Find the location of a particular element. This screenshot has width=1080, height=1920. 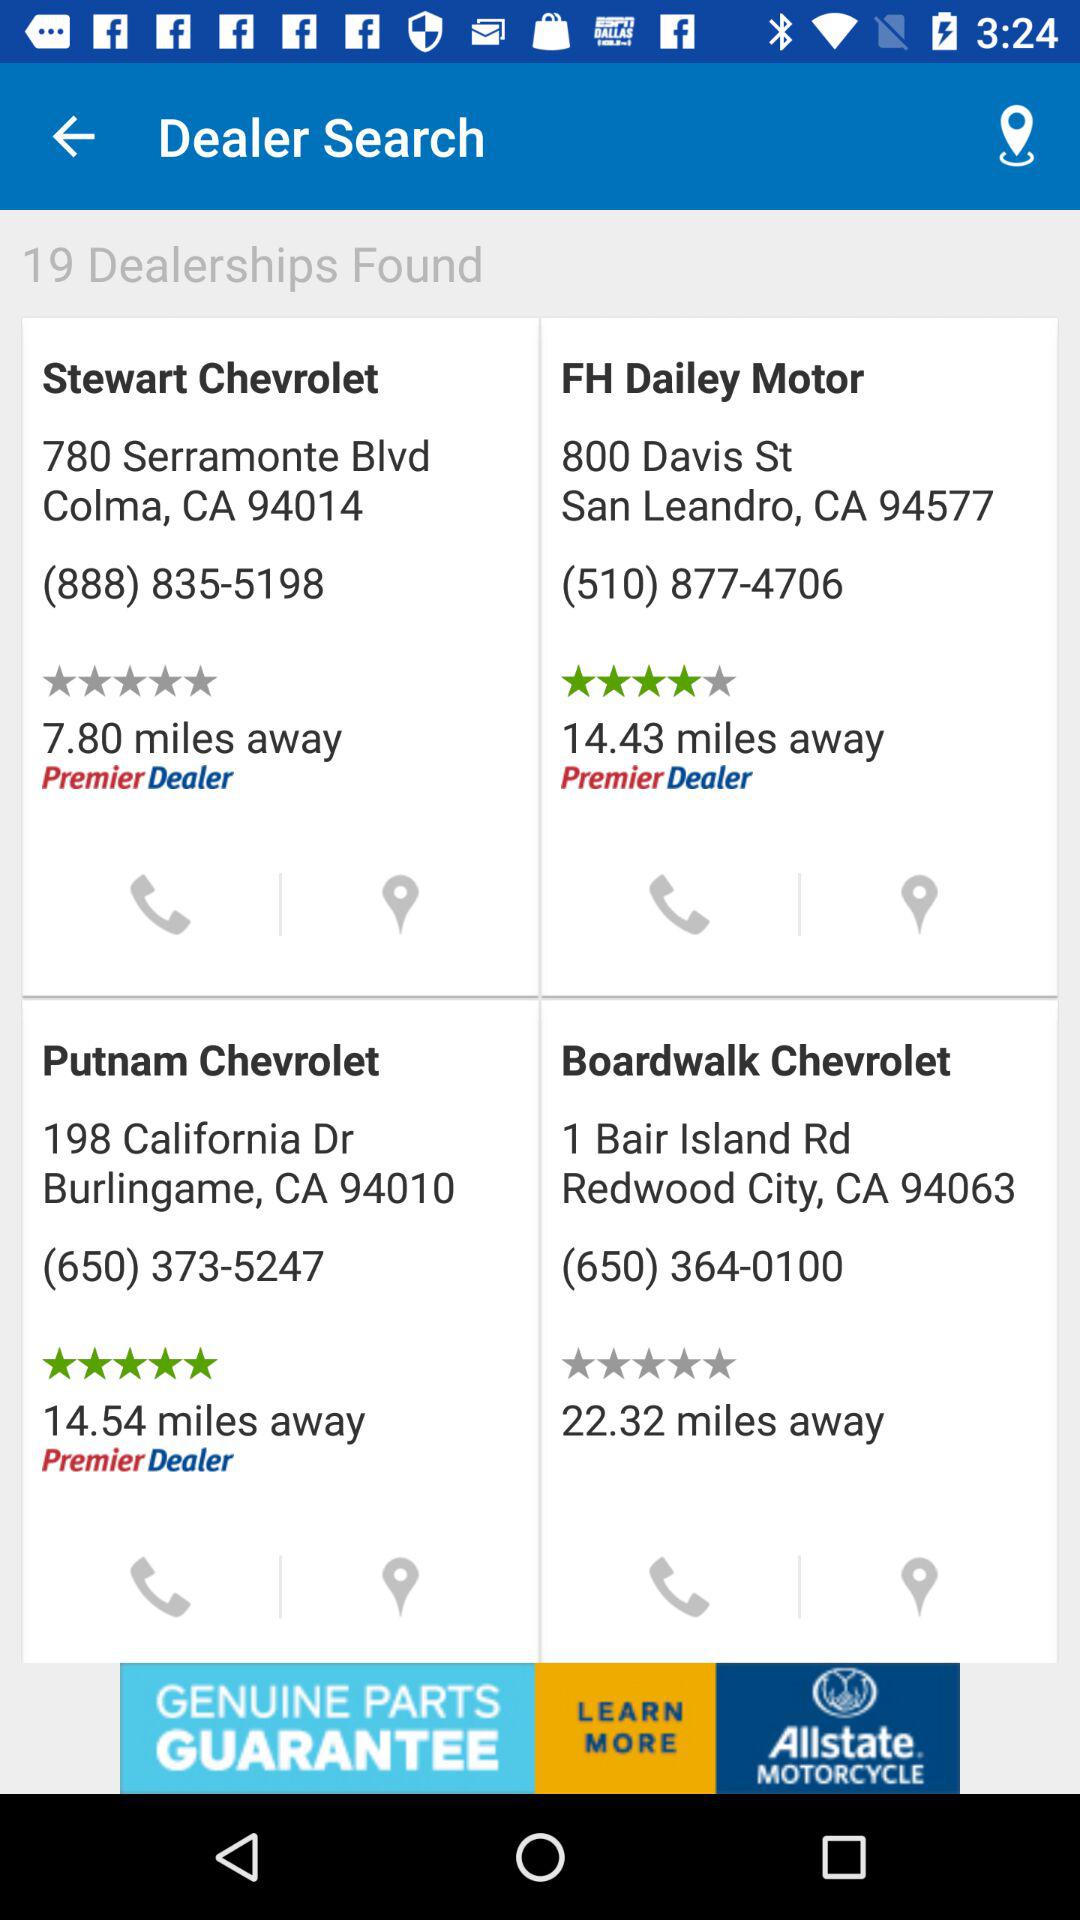

call the location is located at coordinates (680, 904).